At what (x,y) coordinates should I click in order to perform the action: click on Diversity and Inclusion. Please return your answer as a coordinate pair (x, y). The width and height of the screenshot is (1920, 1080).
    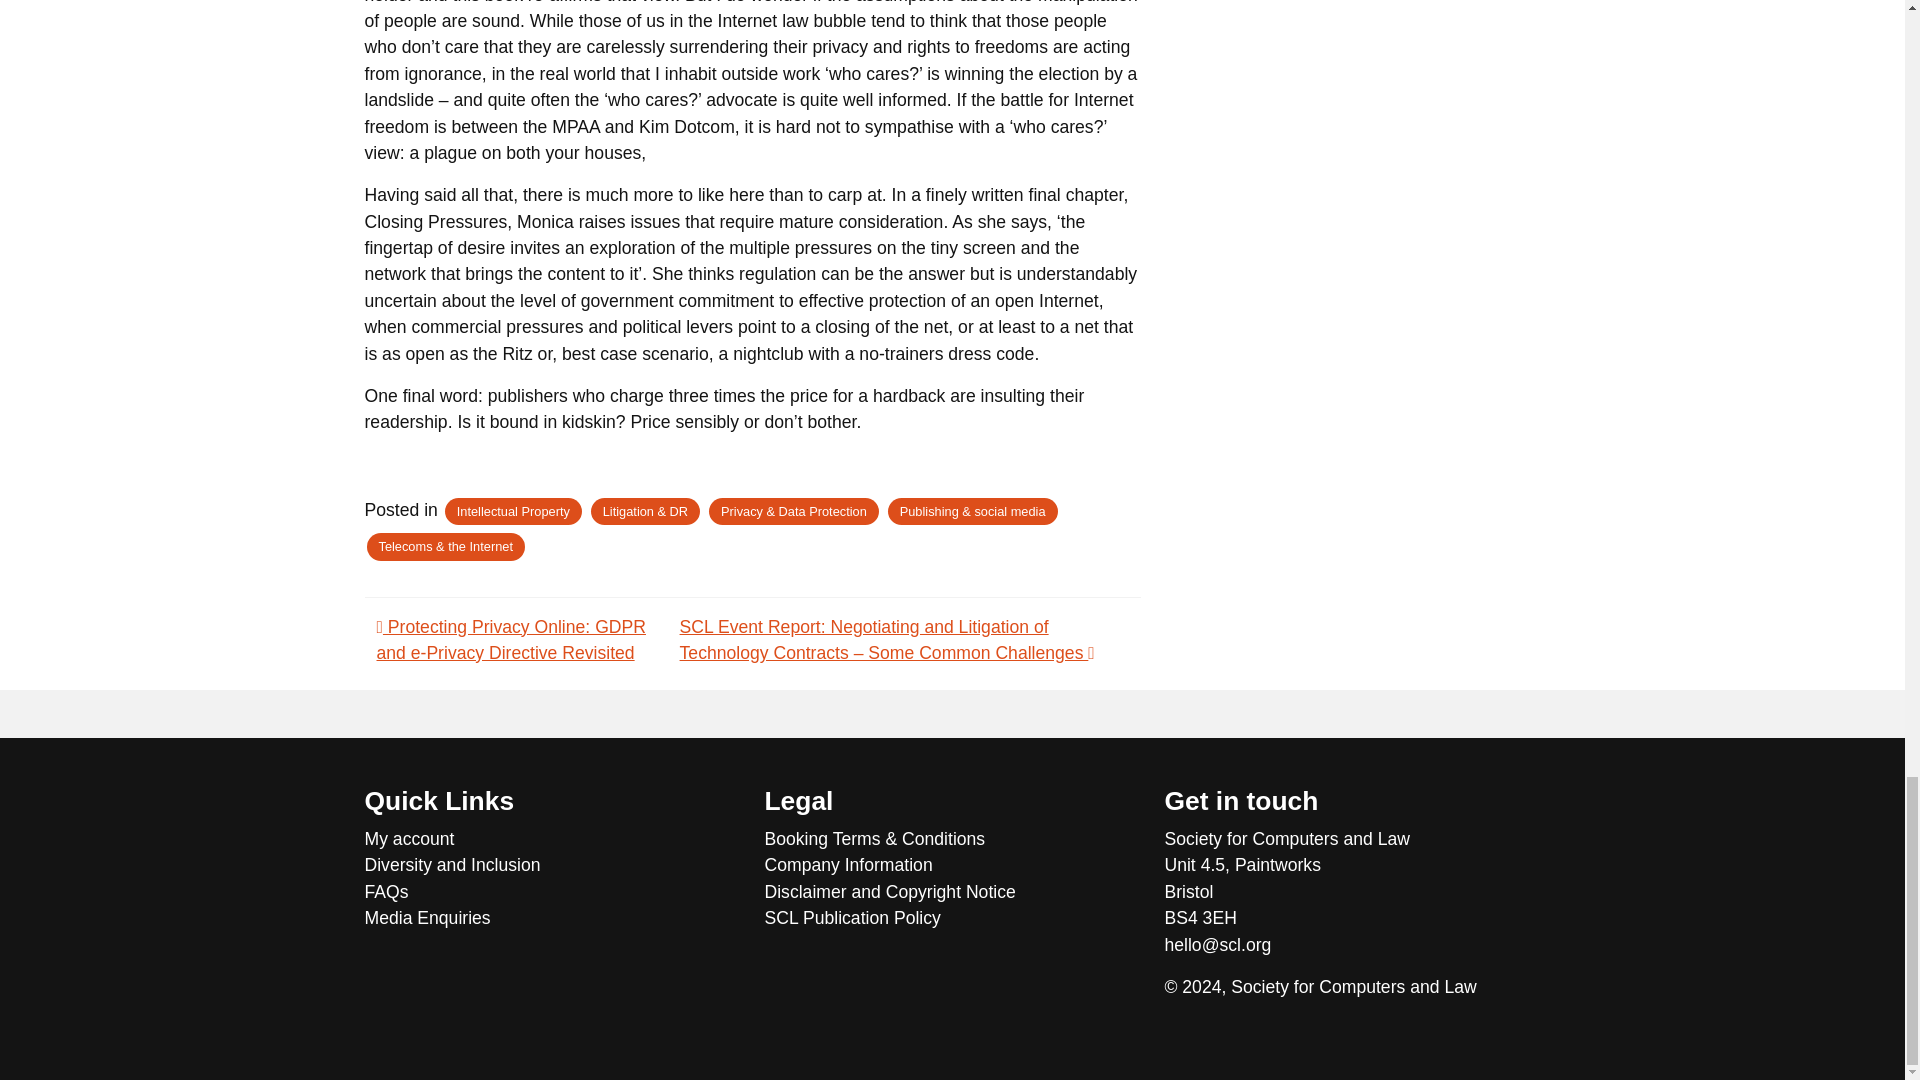
    Looking at the image, I should click on (552, 865).